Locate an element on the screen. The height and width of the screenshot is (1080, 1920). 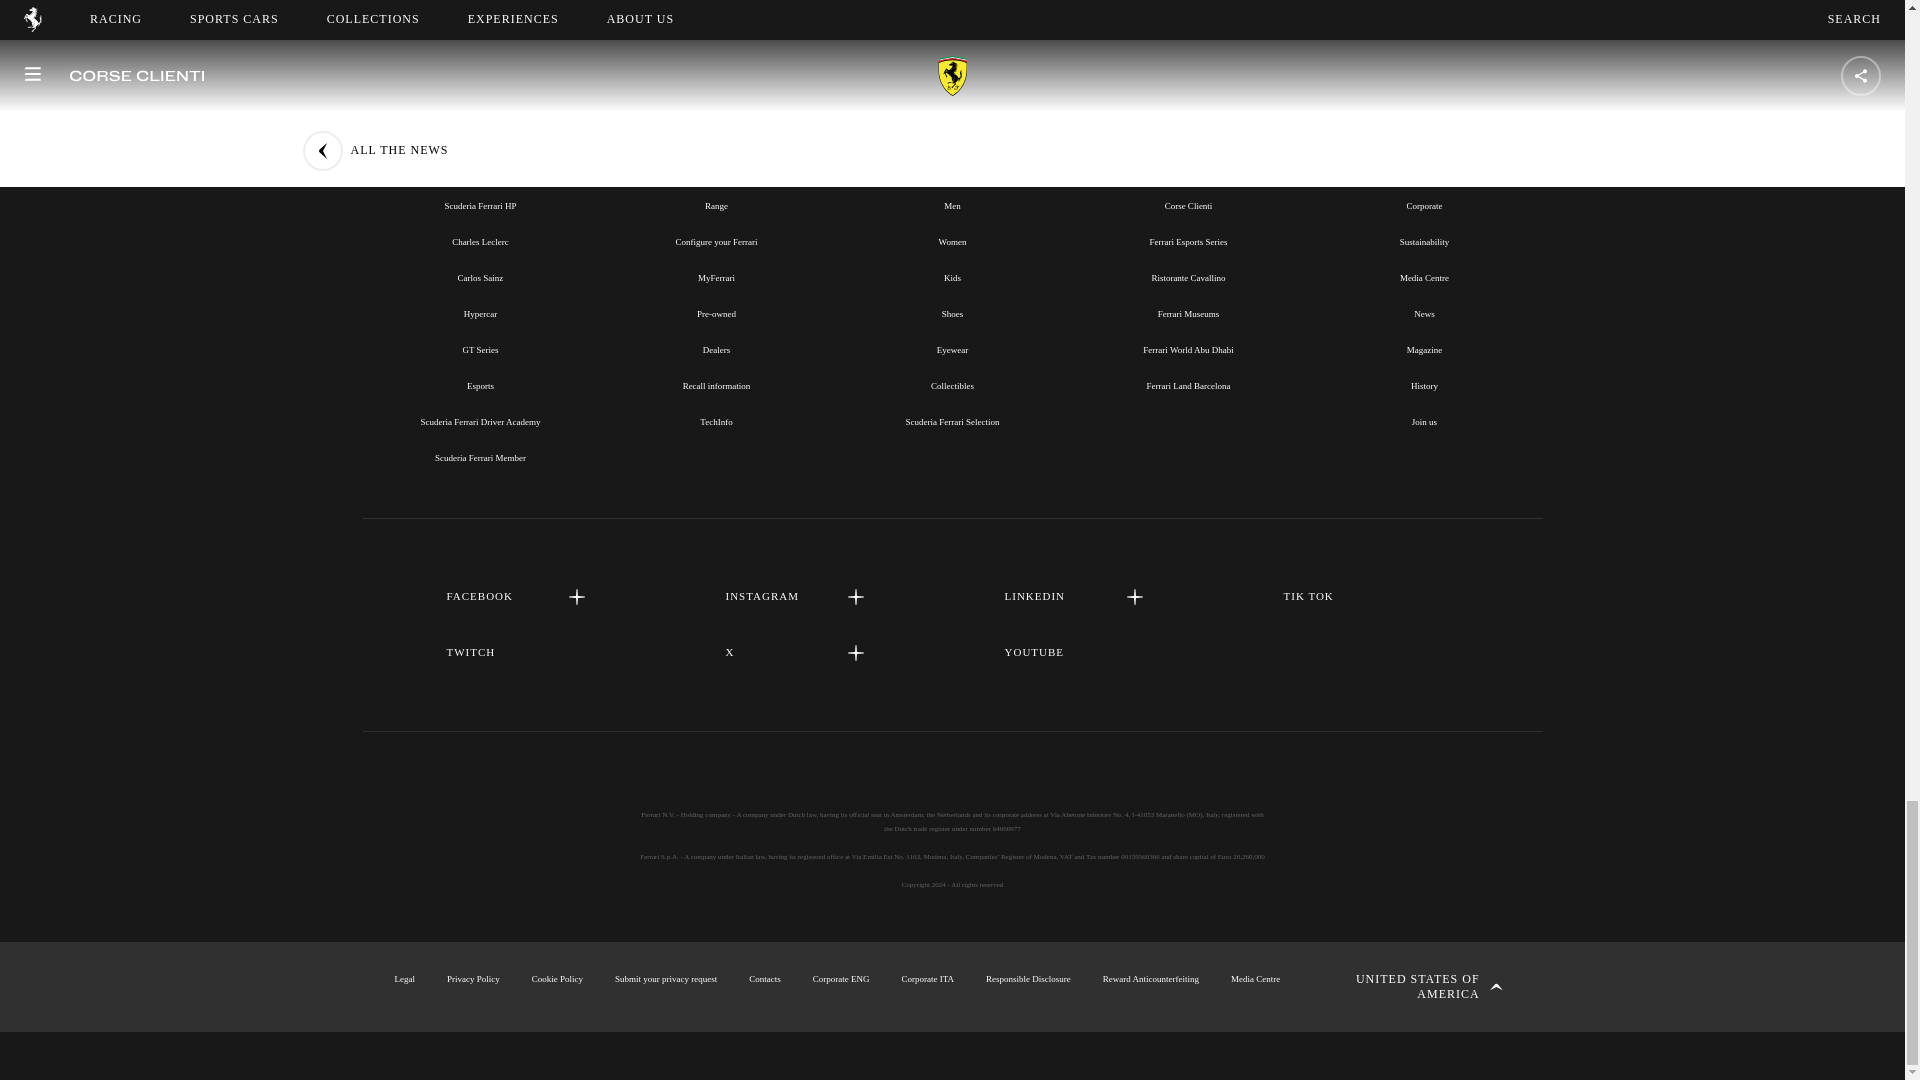
Hypercar is located at coordinates (480, 313).